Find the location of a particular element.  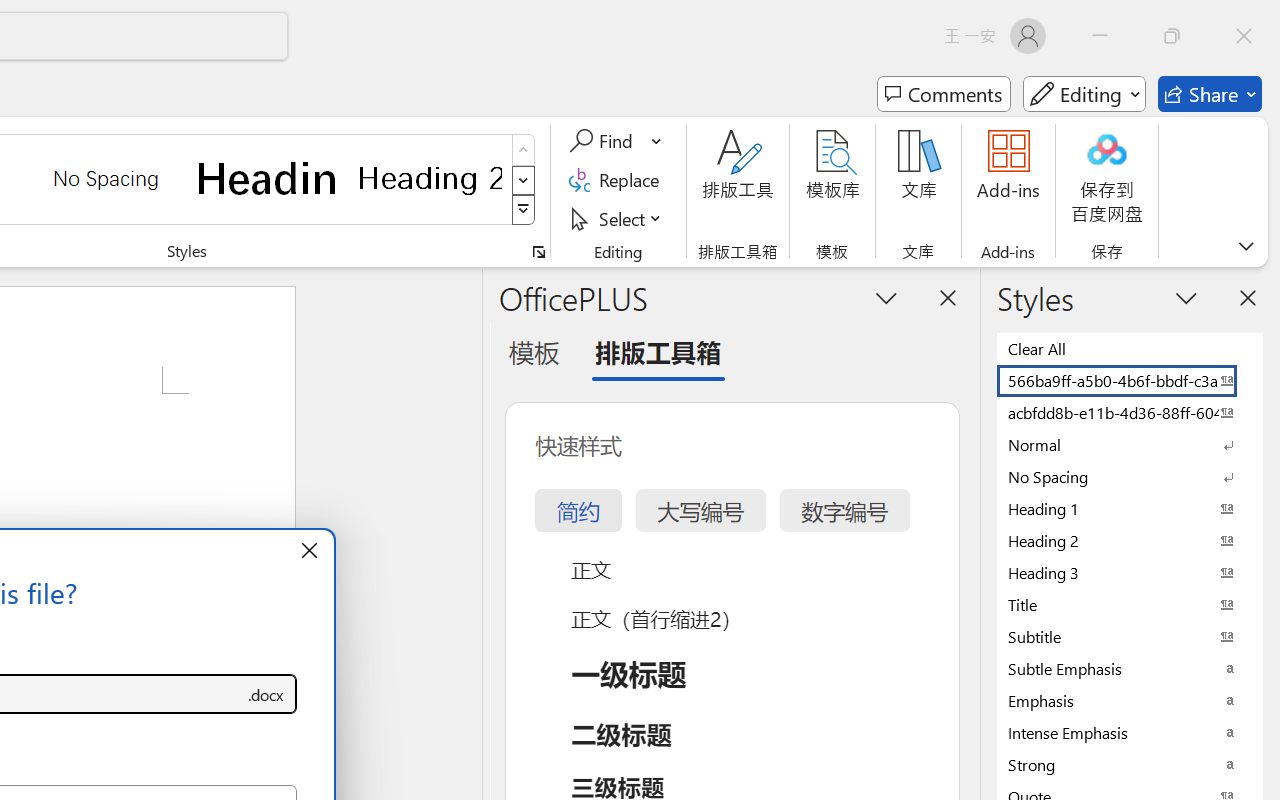

Restore Down is located at coordinates (1172, 36).